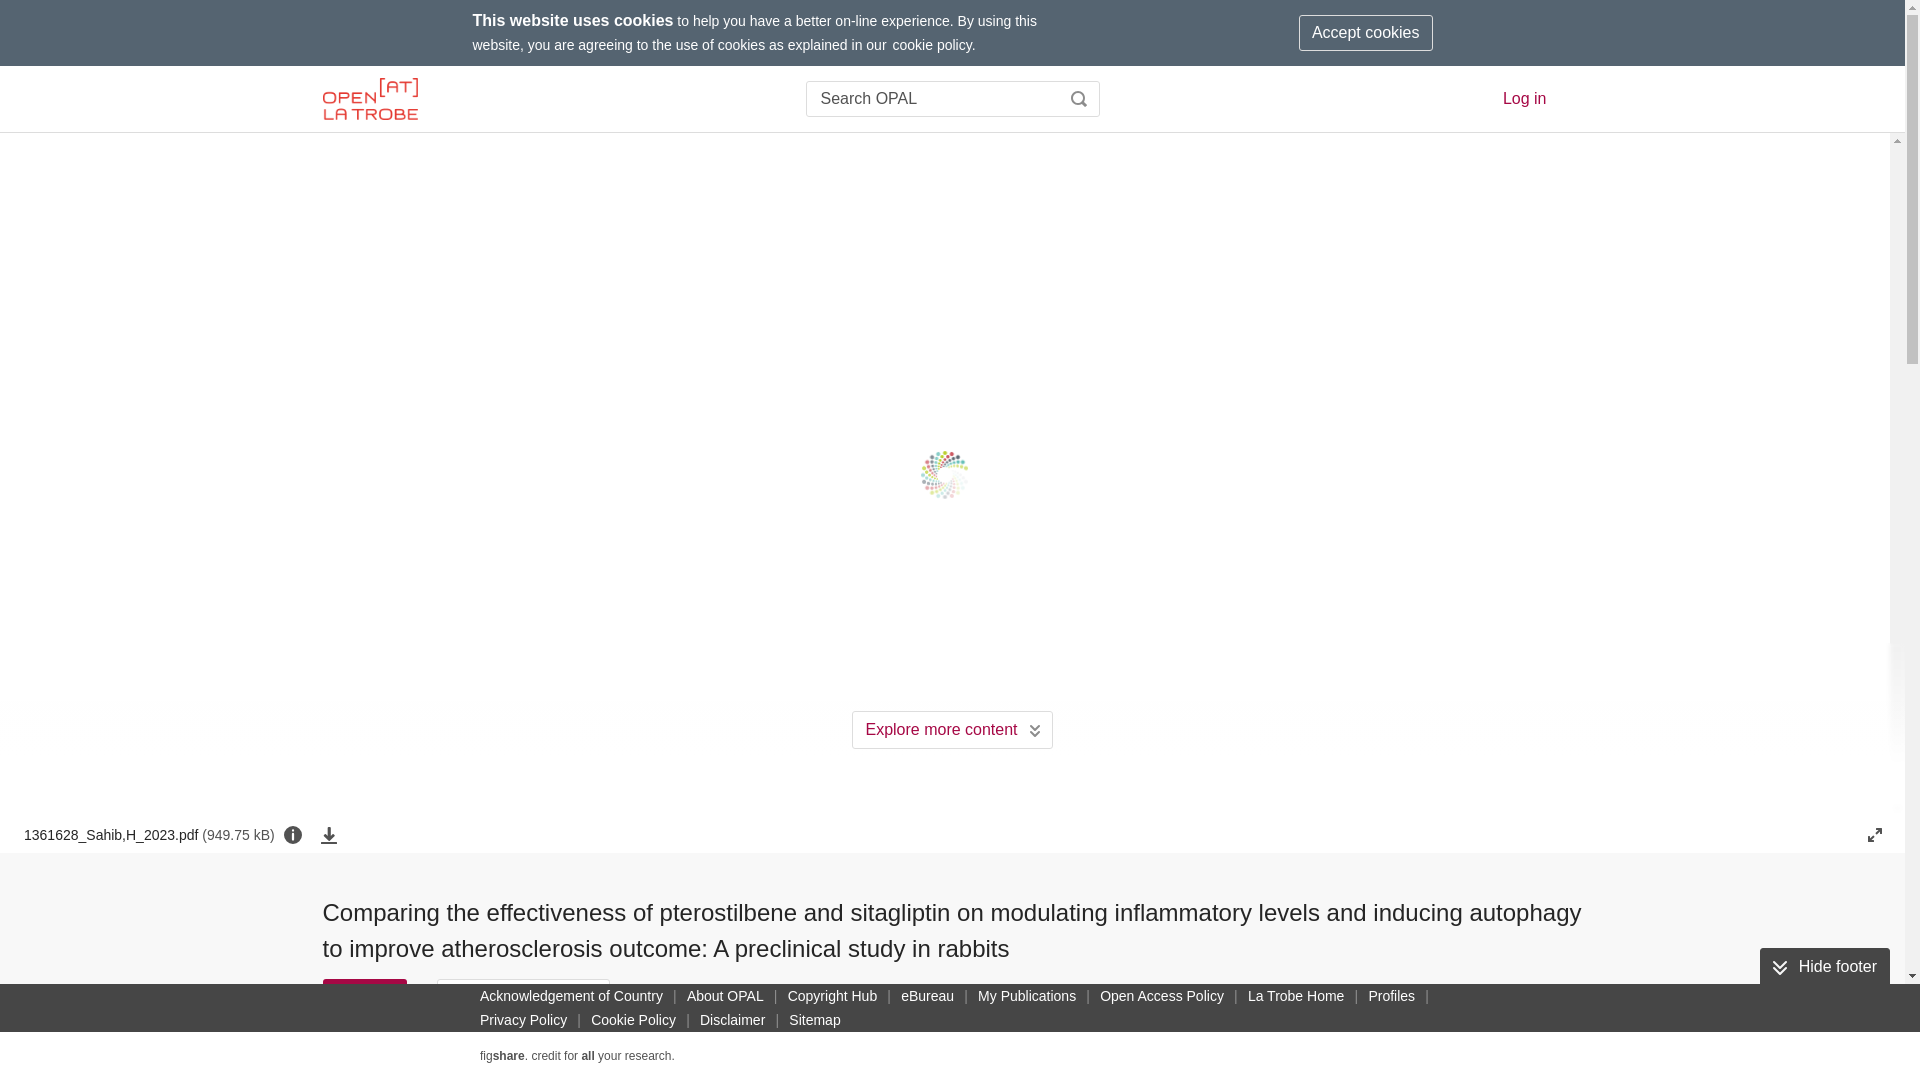 This screenshot has height=1080, width=1920. Describe the element at coordinates (1366, 32) in the screenshot. I see `Accept cookies` at that location.